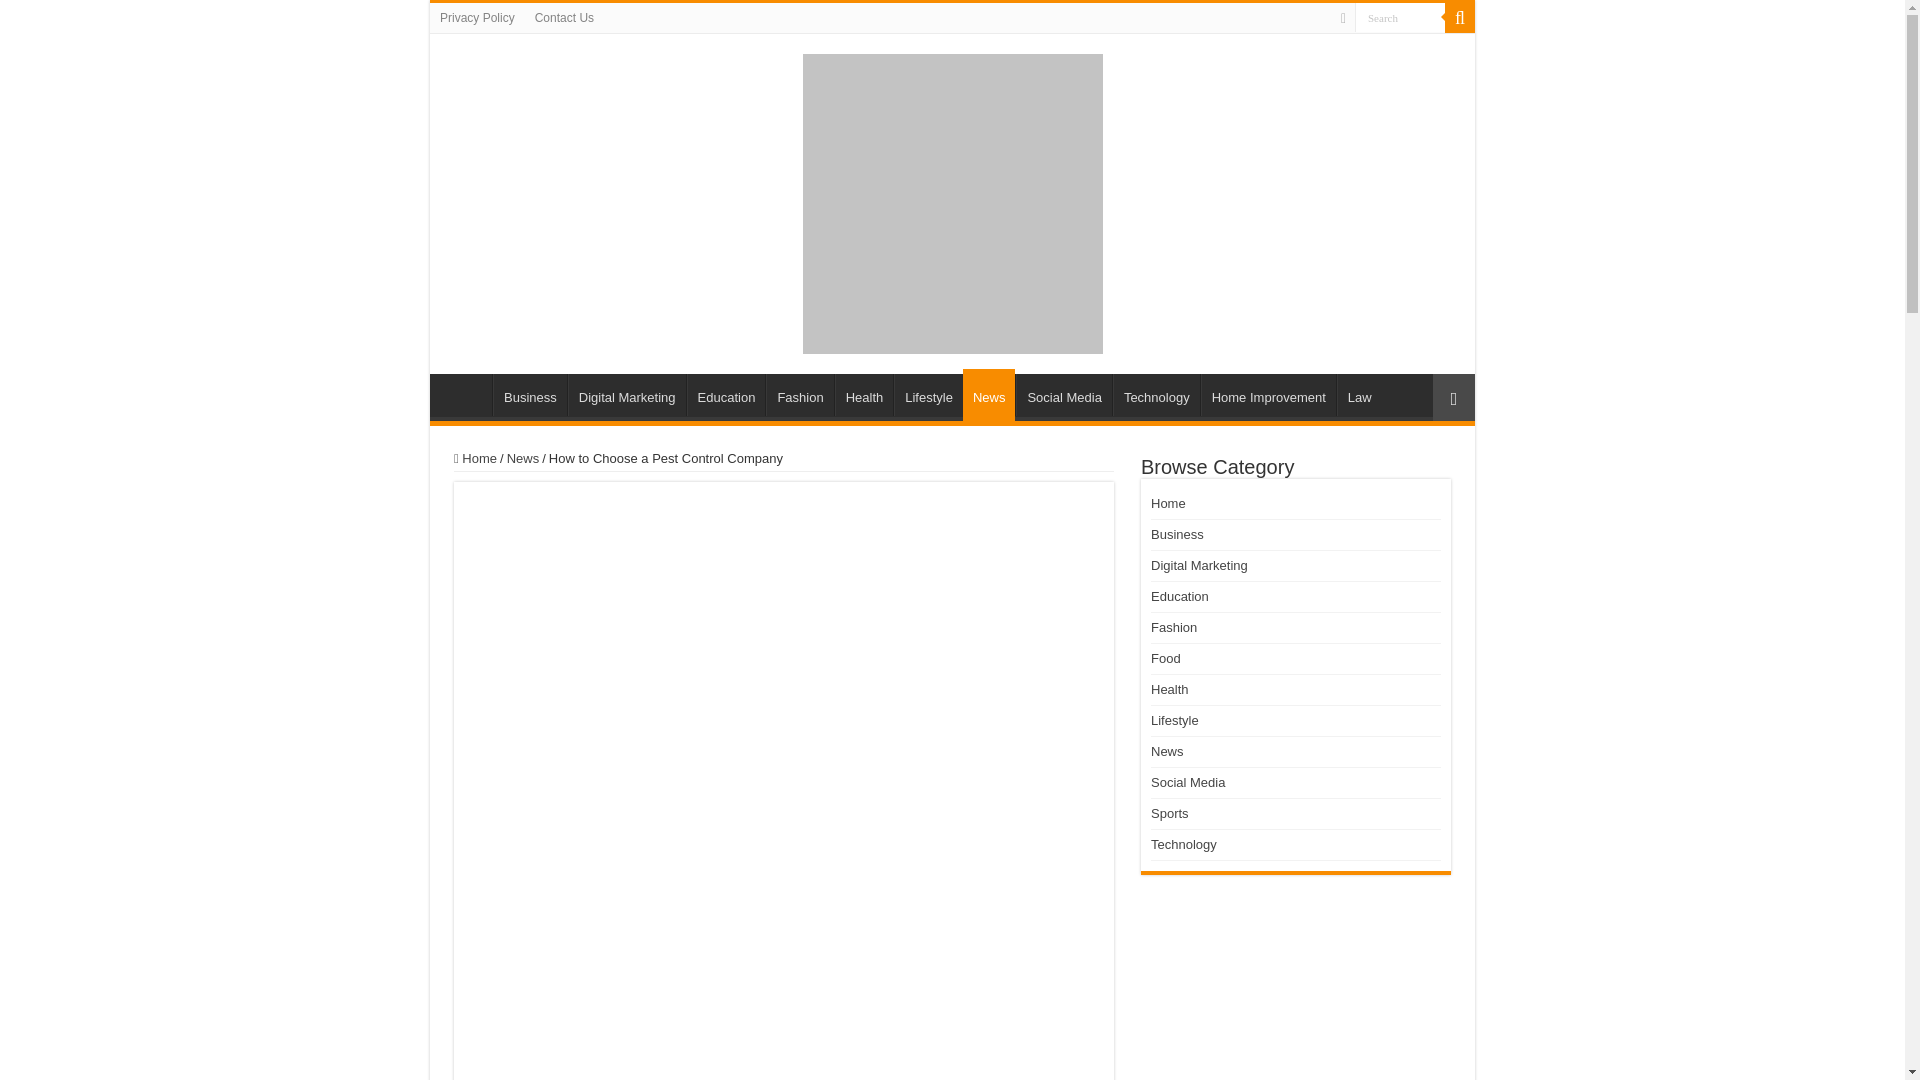  Describe the element at coordinates (1400, 18) in the screenshot. I see `Search` at that location.